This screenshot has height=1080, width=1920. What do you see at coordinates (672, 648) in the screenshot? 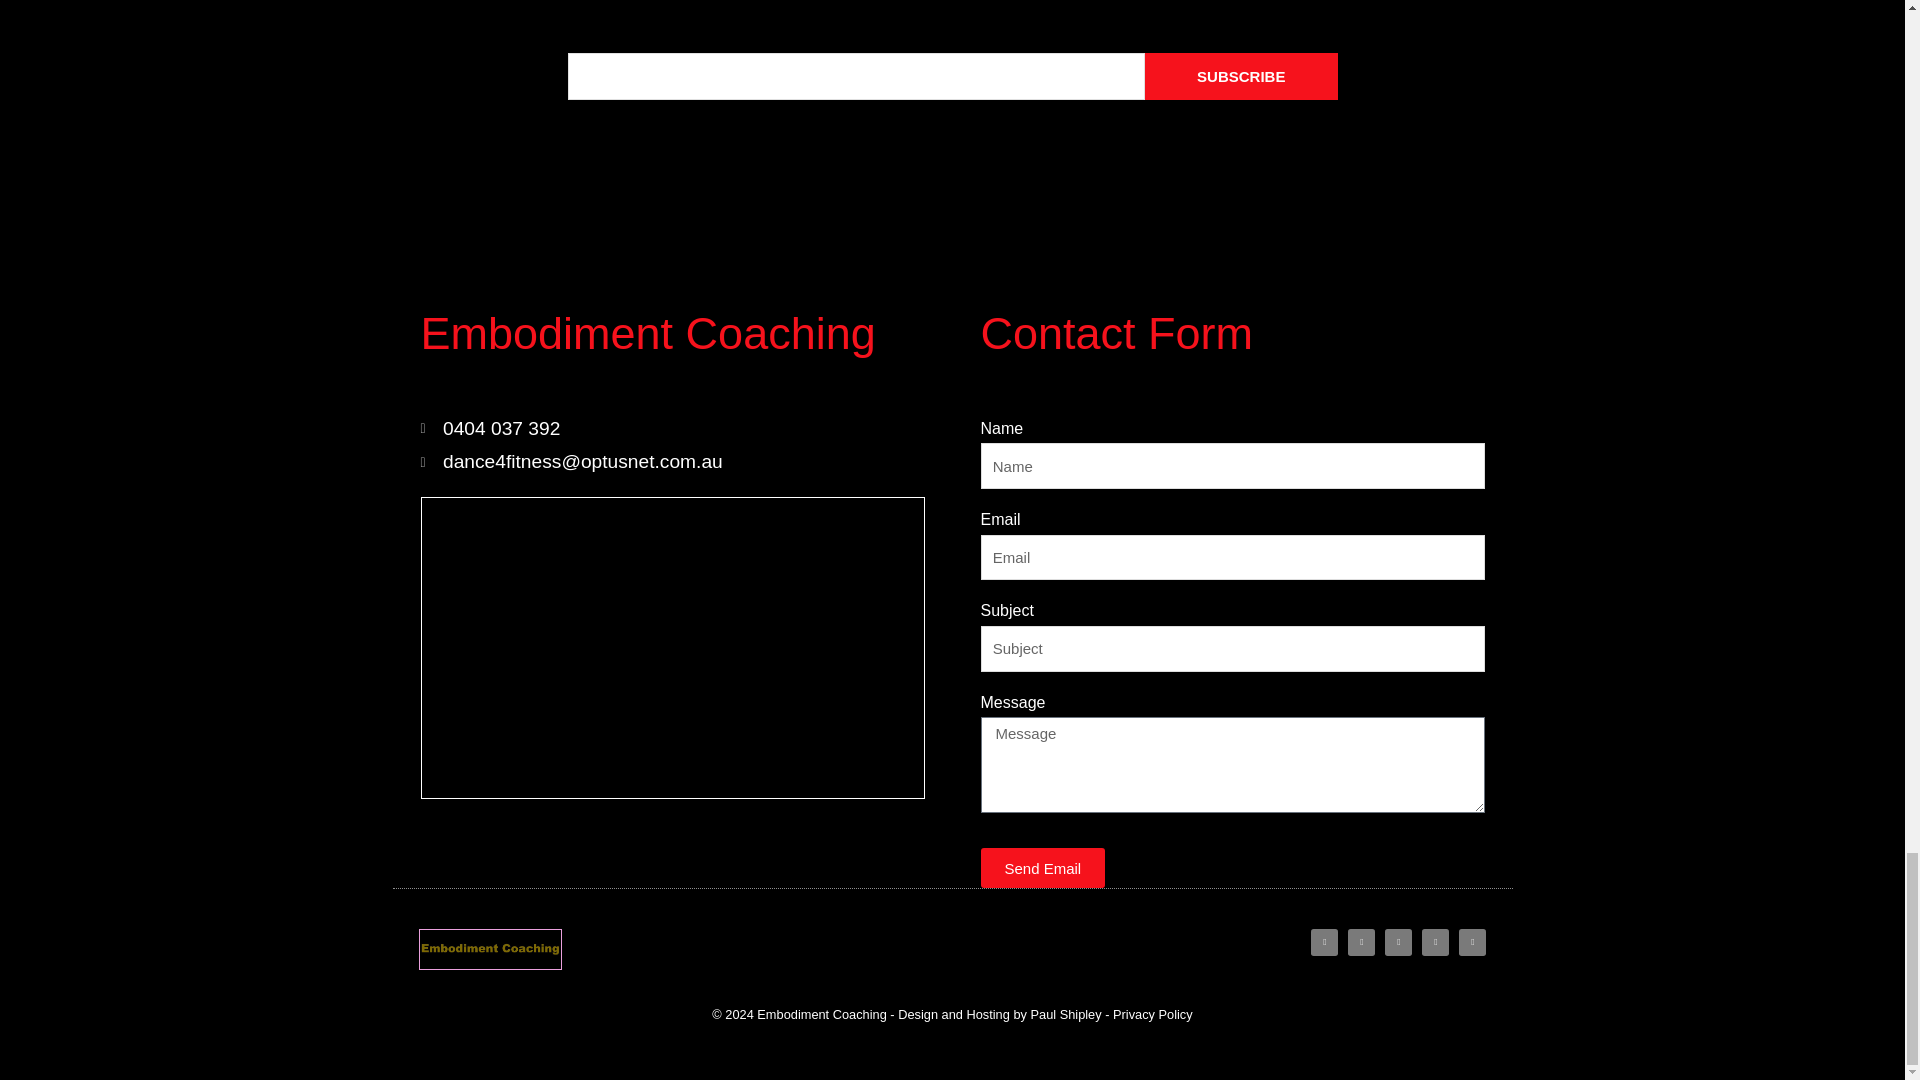
I see `Elwood, Victoria, Australia ` at bounding box center [672, 648].